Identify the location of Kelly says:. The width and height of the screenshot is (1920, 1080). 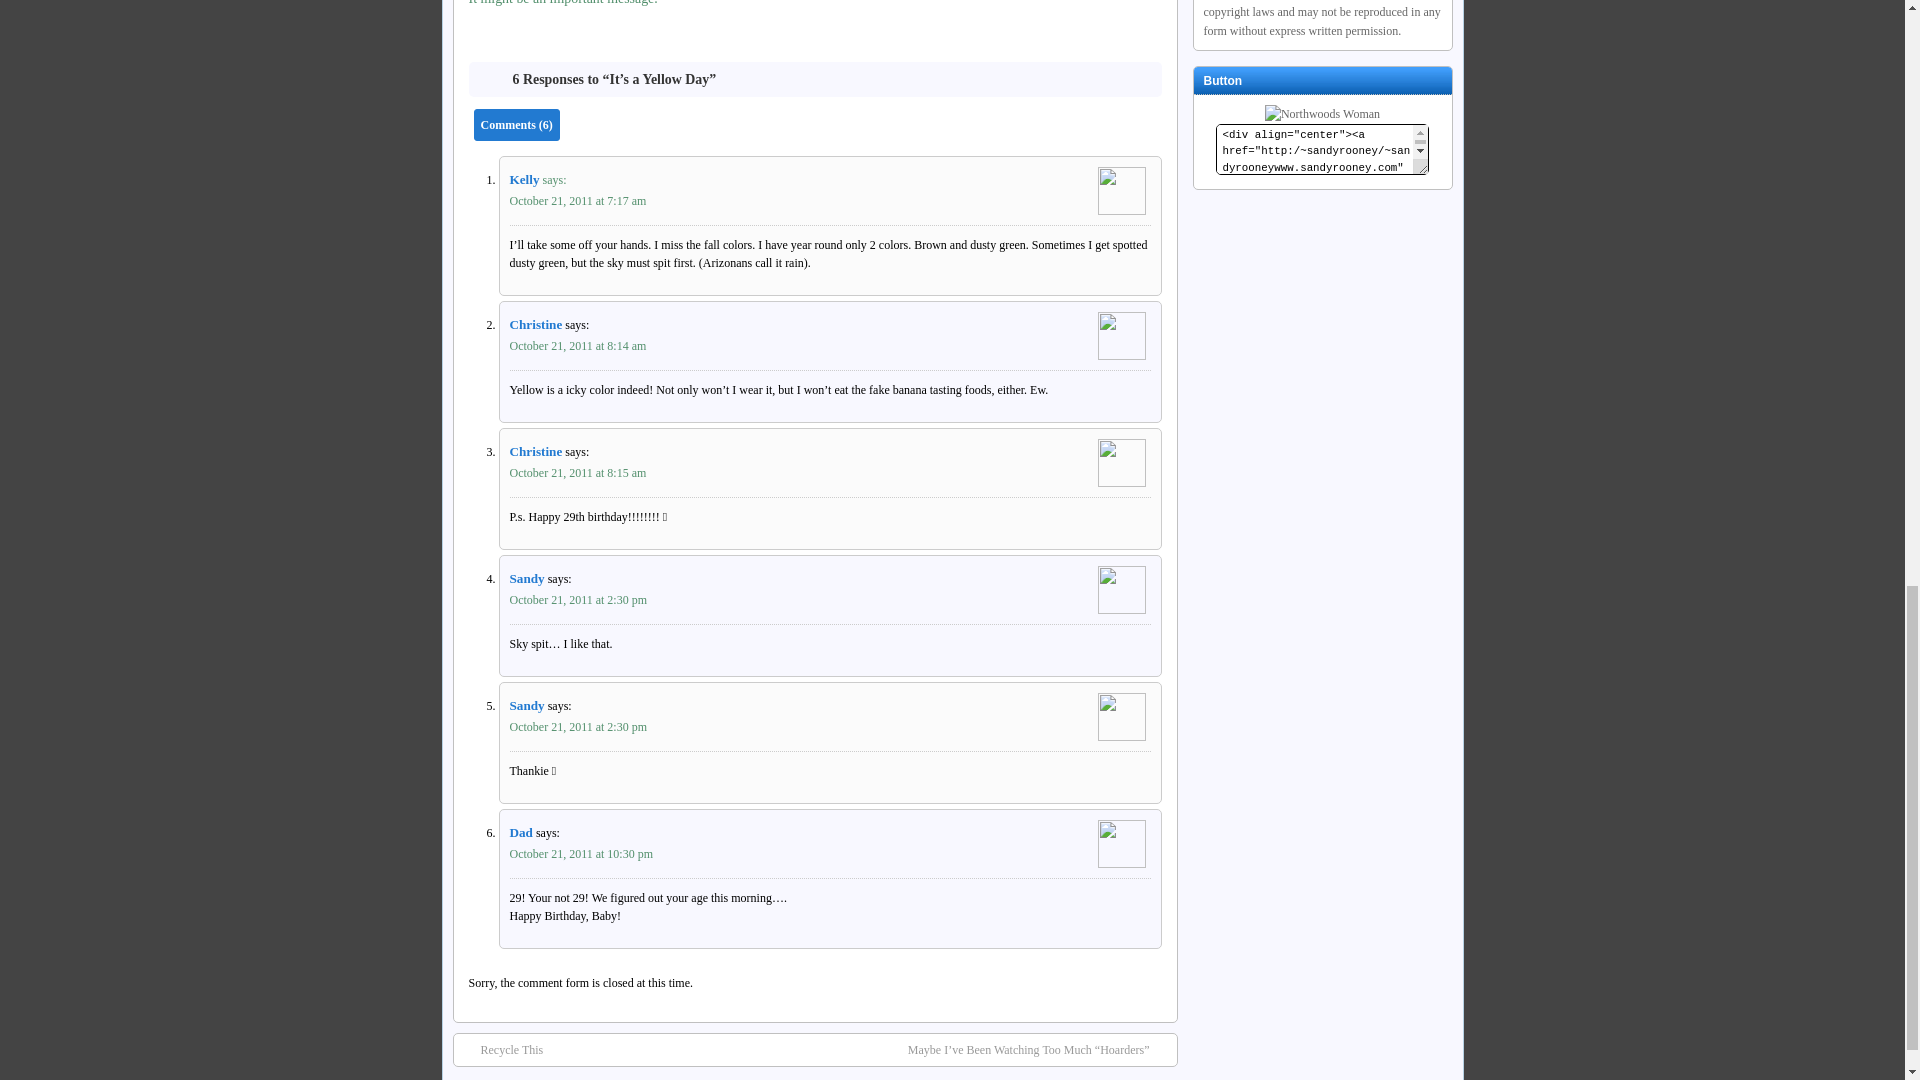
(830, 182).